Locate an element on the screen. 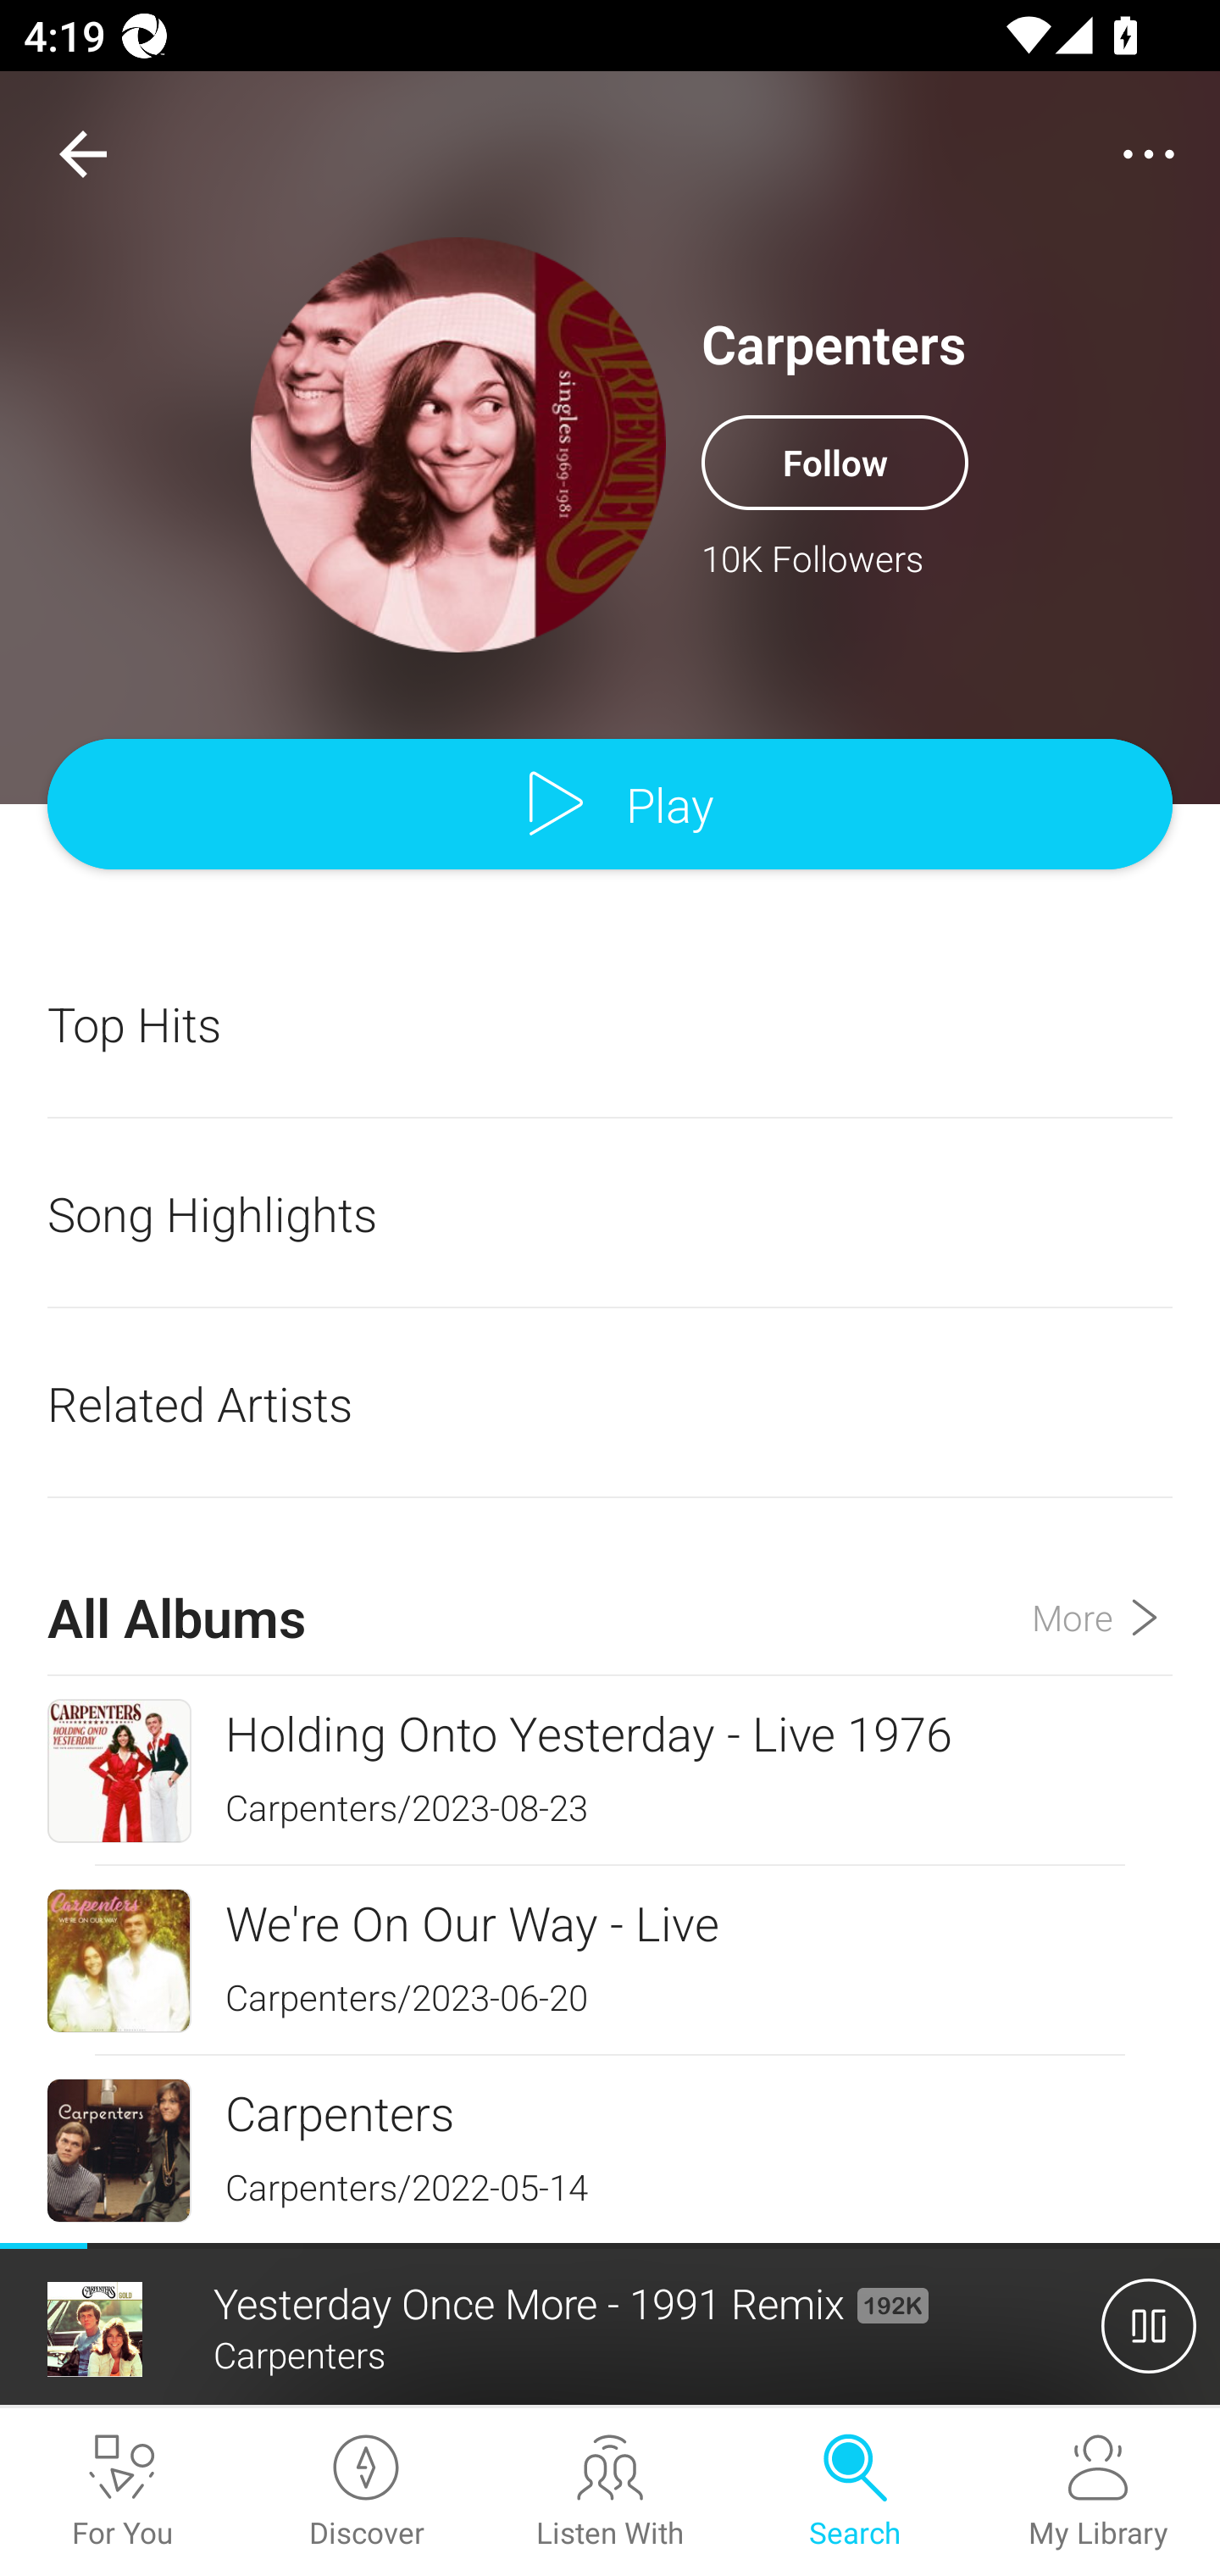 This screenshot has width=1220, height=2576. Carpenters Carpenters/2022-05-14 is located at coordinates (610, 2149).